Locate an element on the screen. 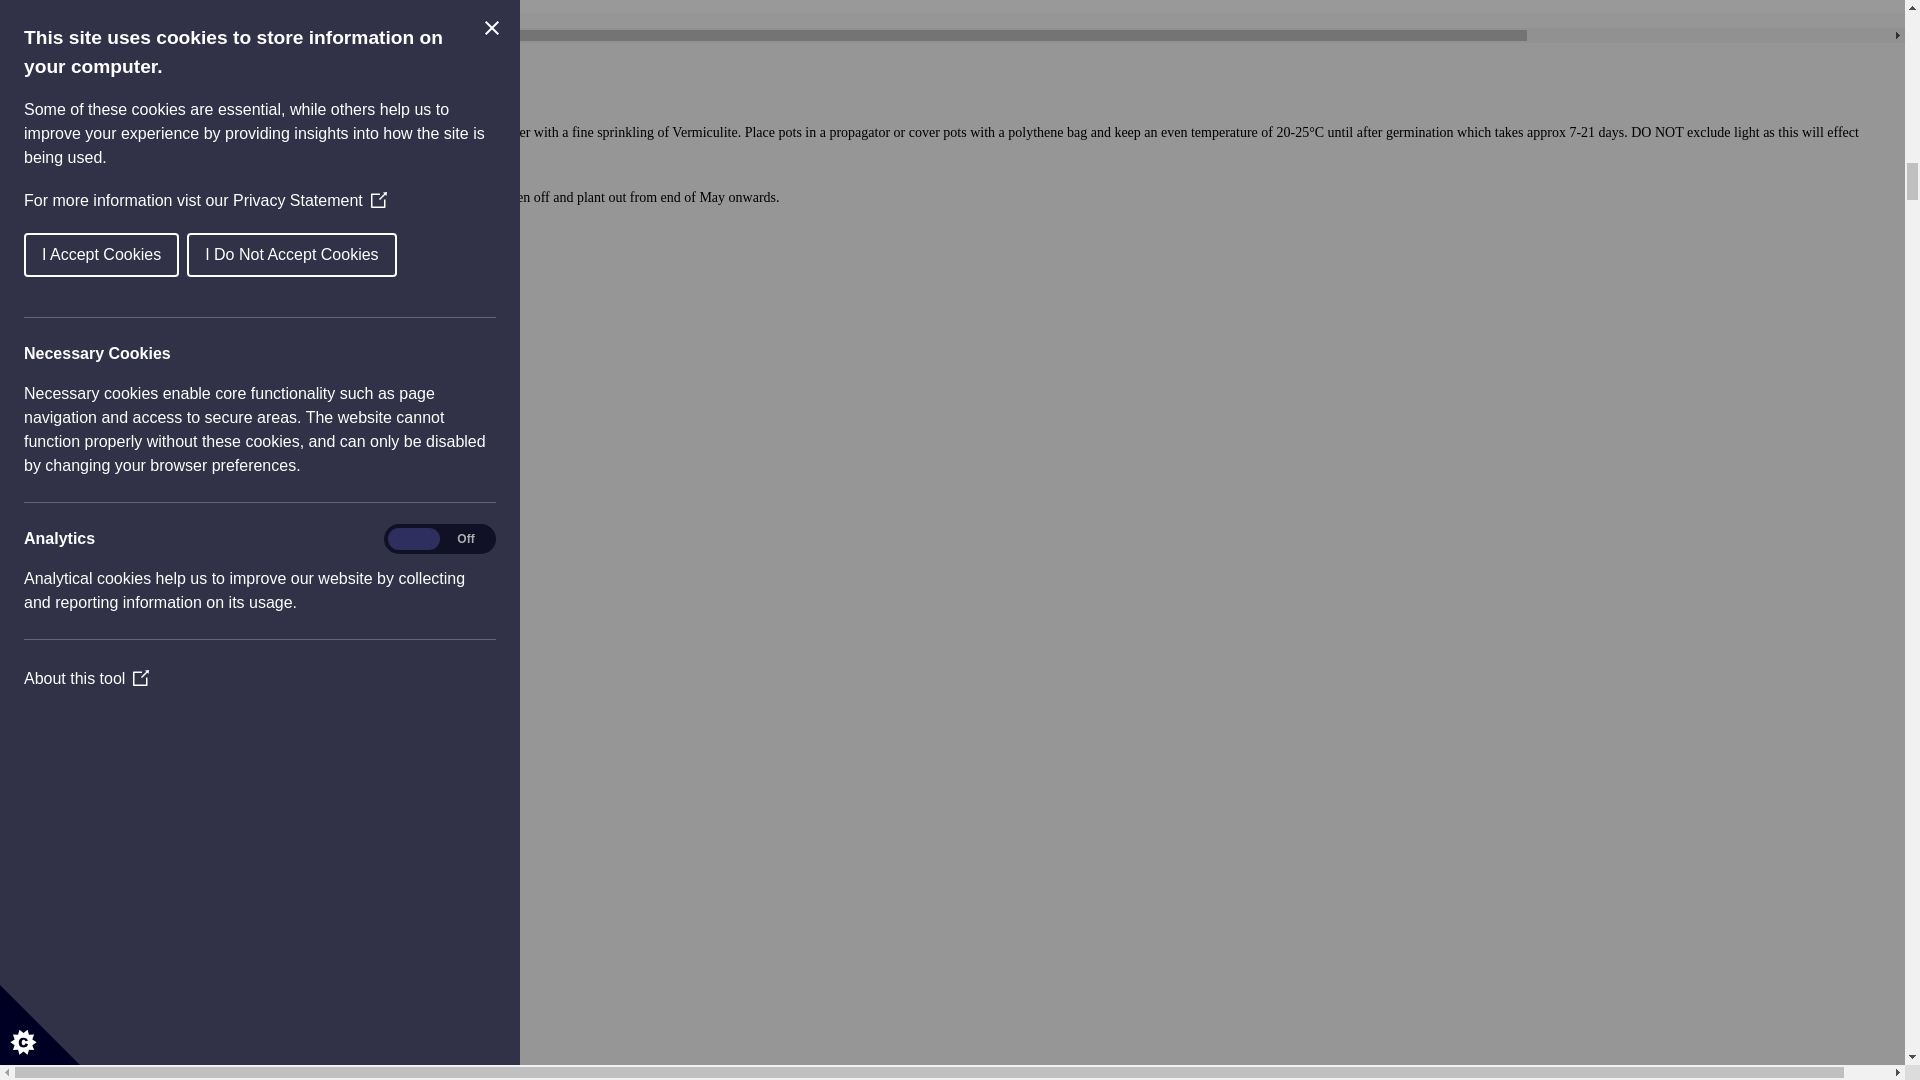 The width and height of the screenshot is (1920, 1080). 01 is located at coordinates (122, 974).